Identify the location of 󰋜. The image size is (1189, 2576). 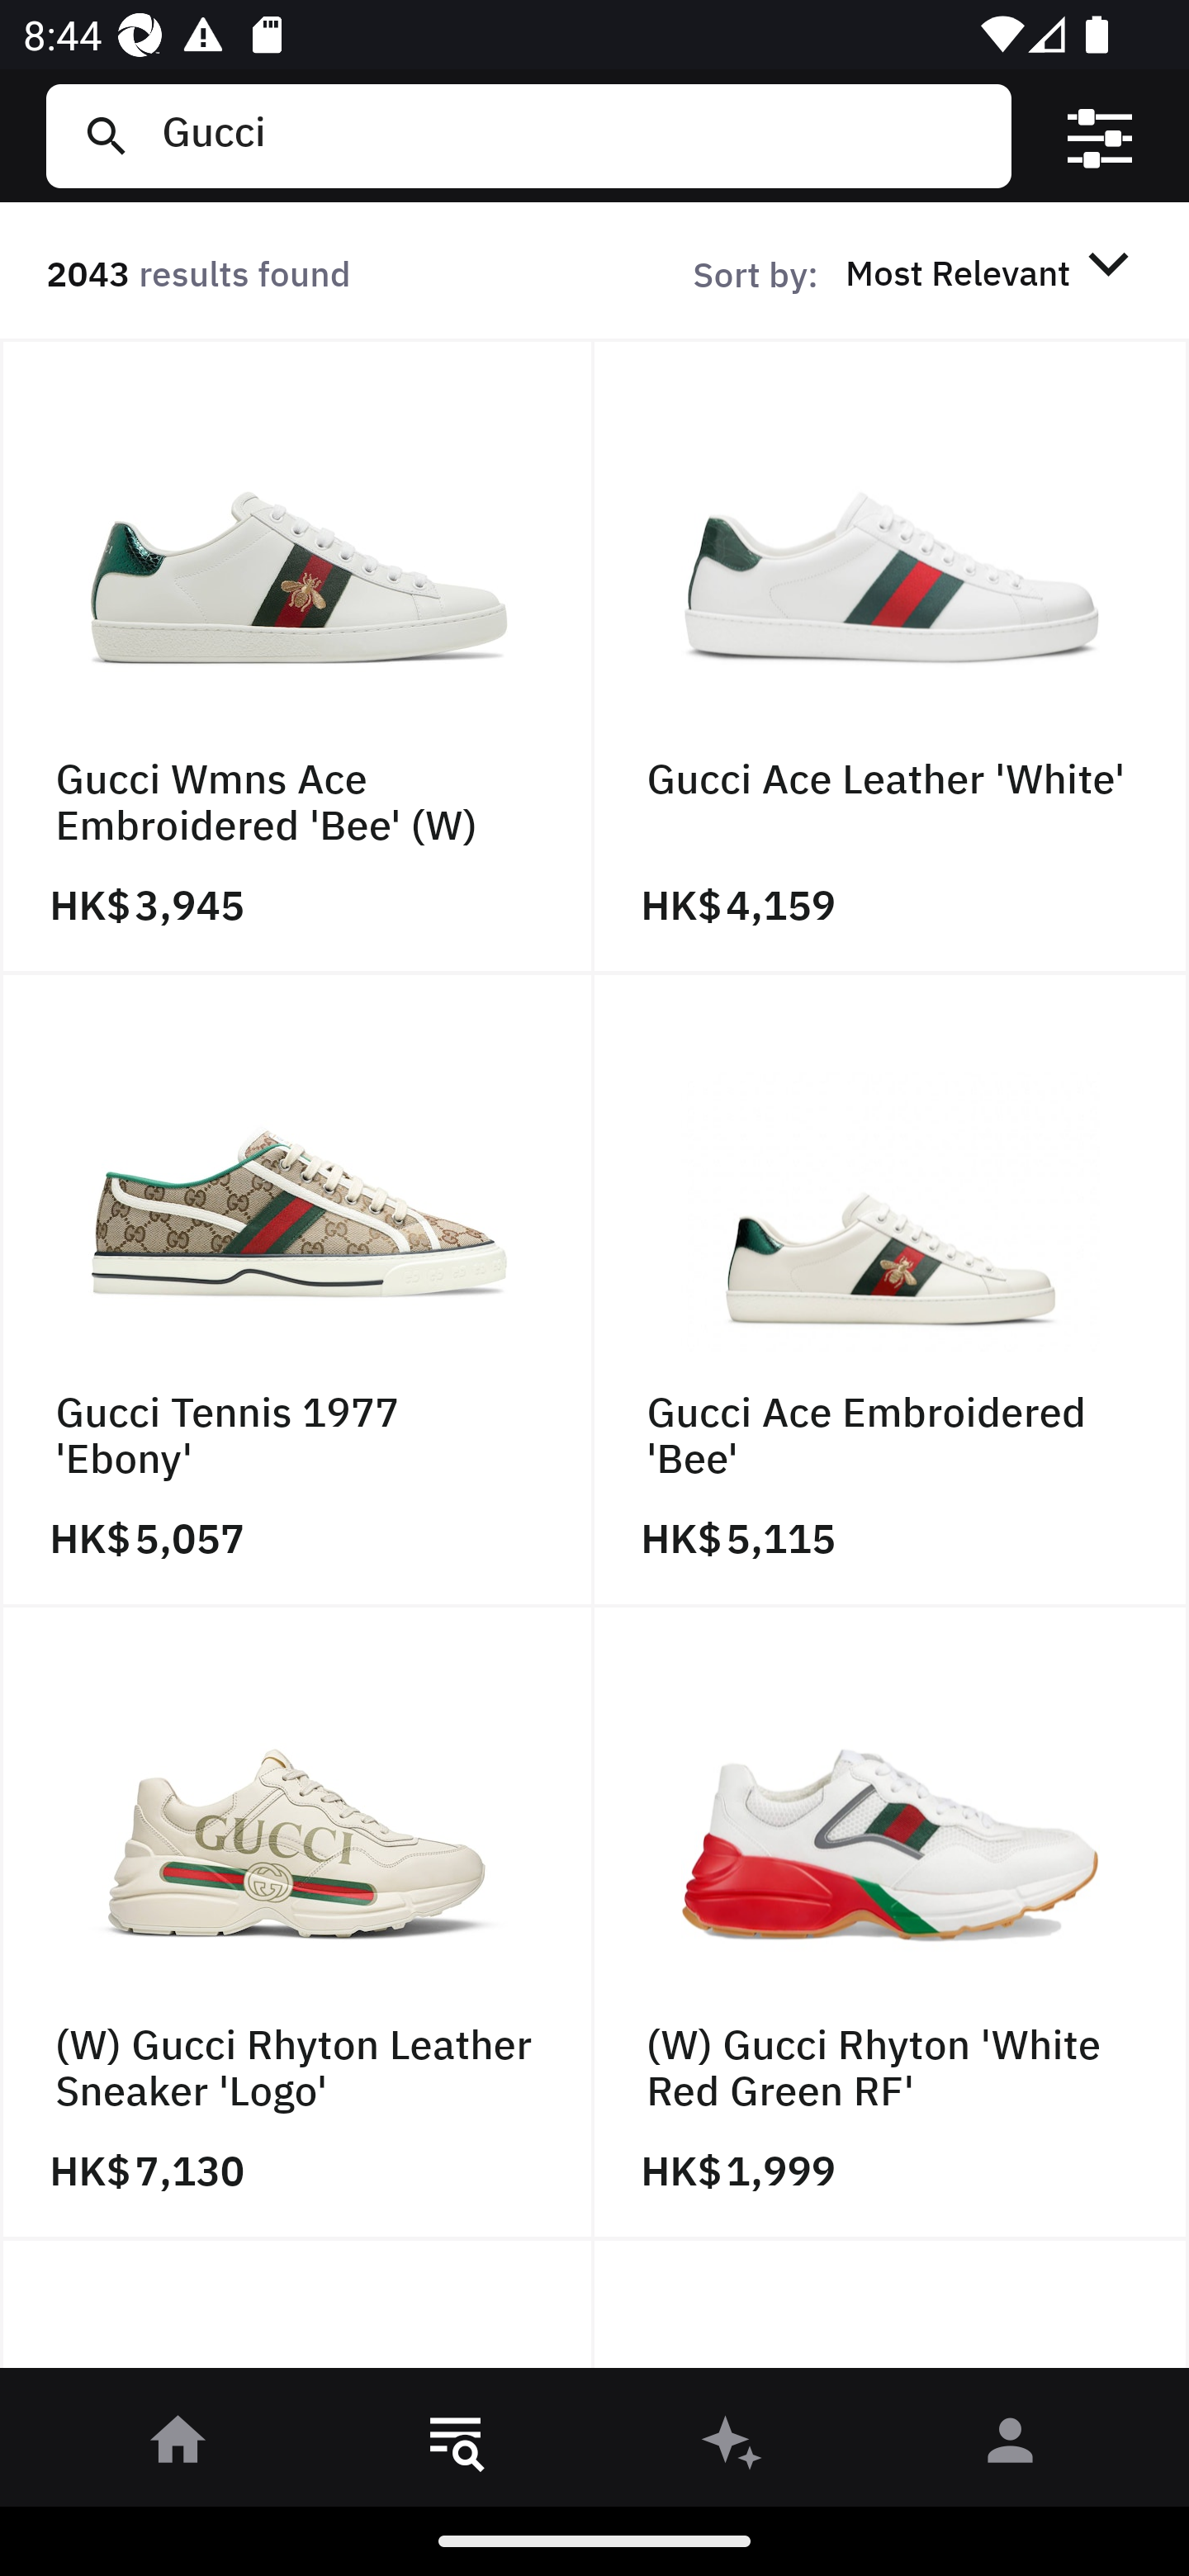
(178, 2446).